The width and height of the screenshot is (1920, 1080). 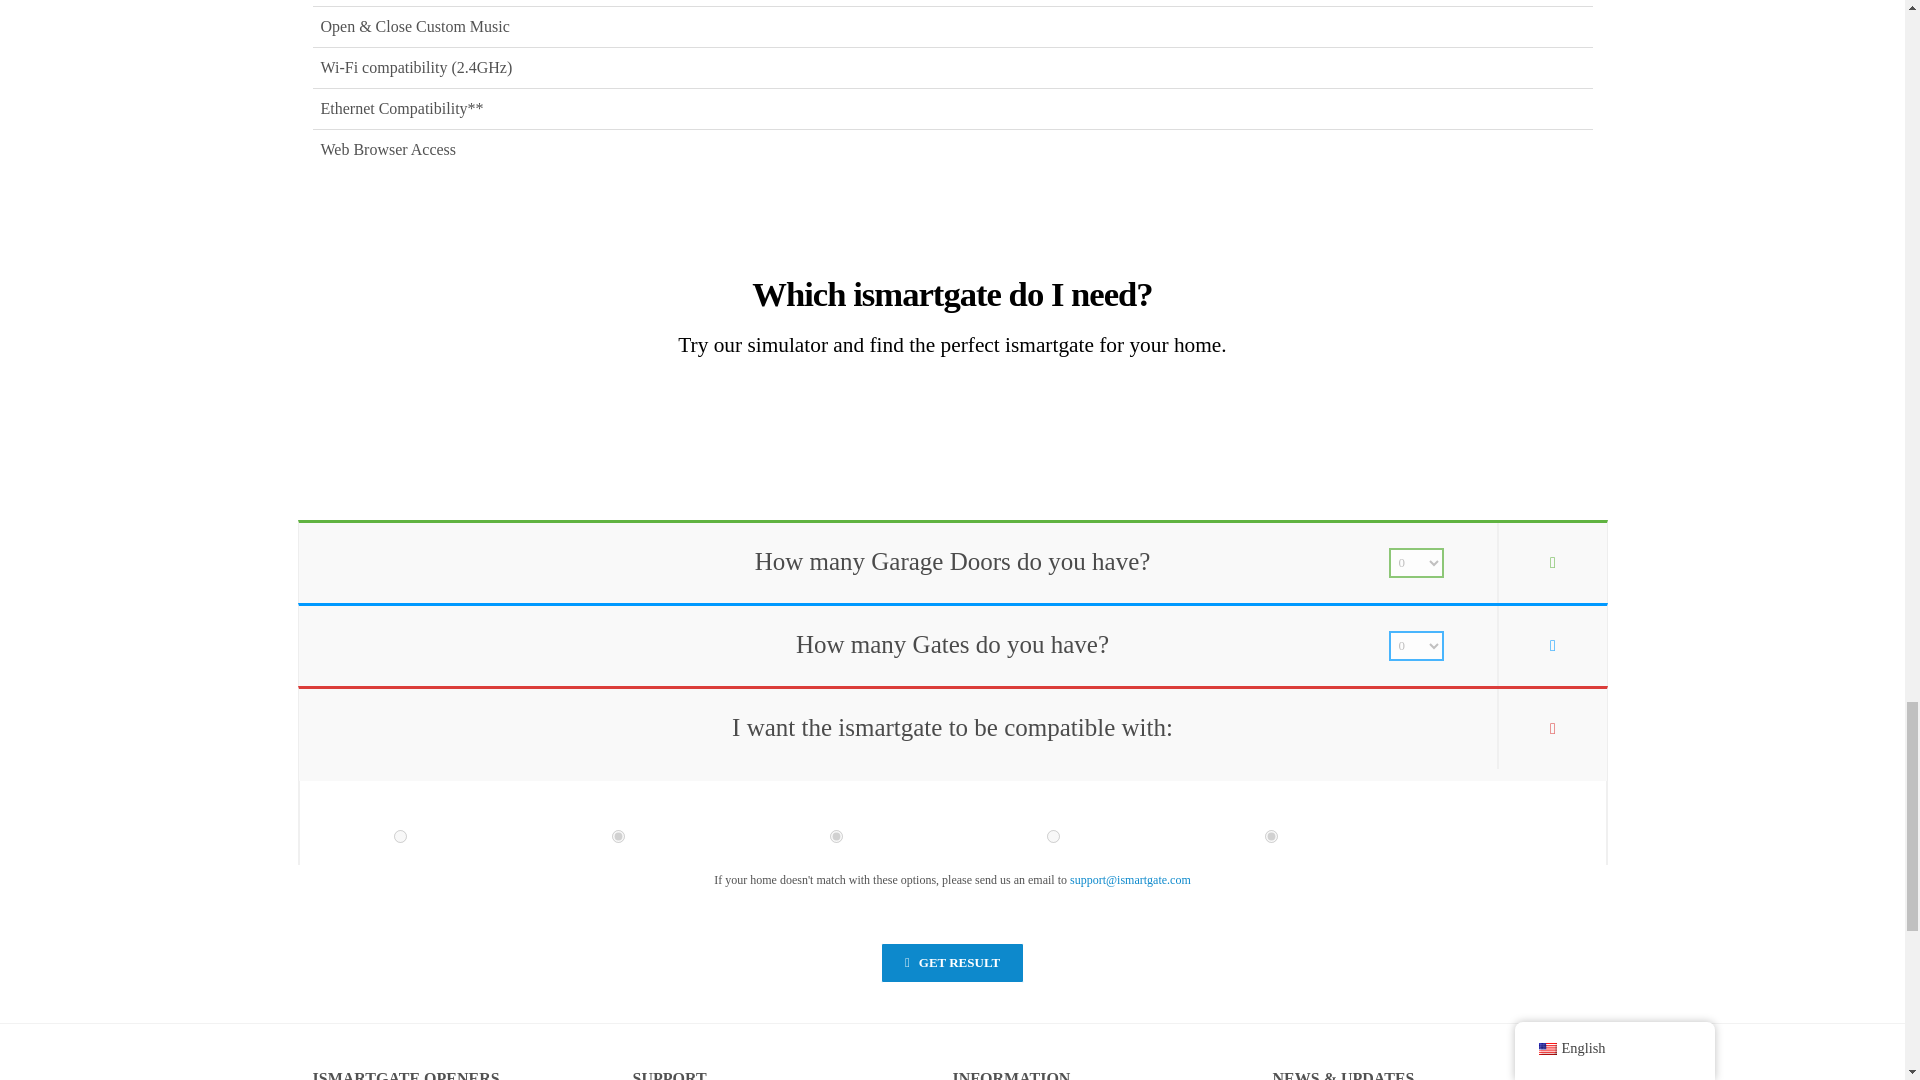 I want to click on 1, so click(x=836, y=836).